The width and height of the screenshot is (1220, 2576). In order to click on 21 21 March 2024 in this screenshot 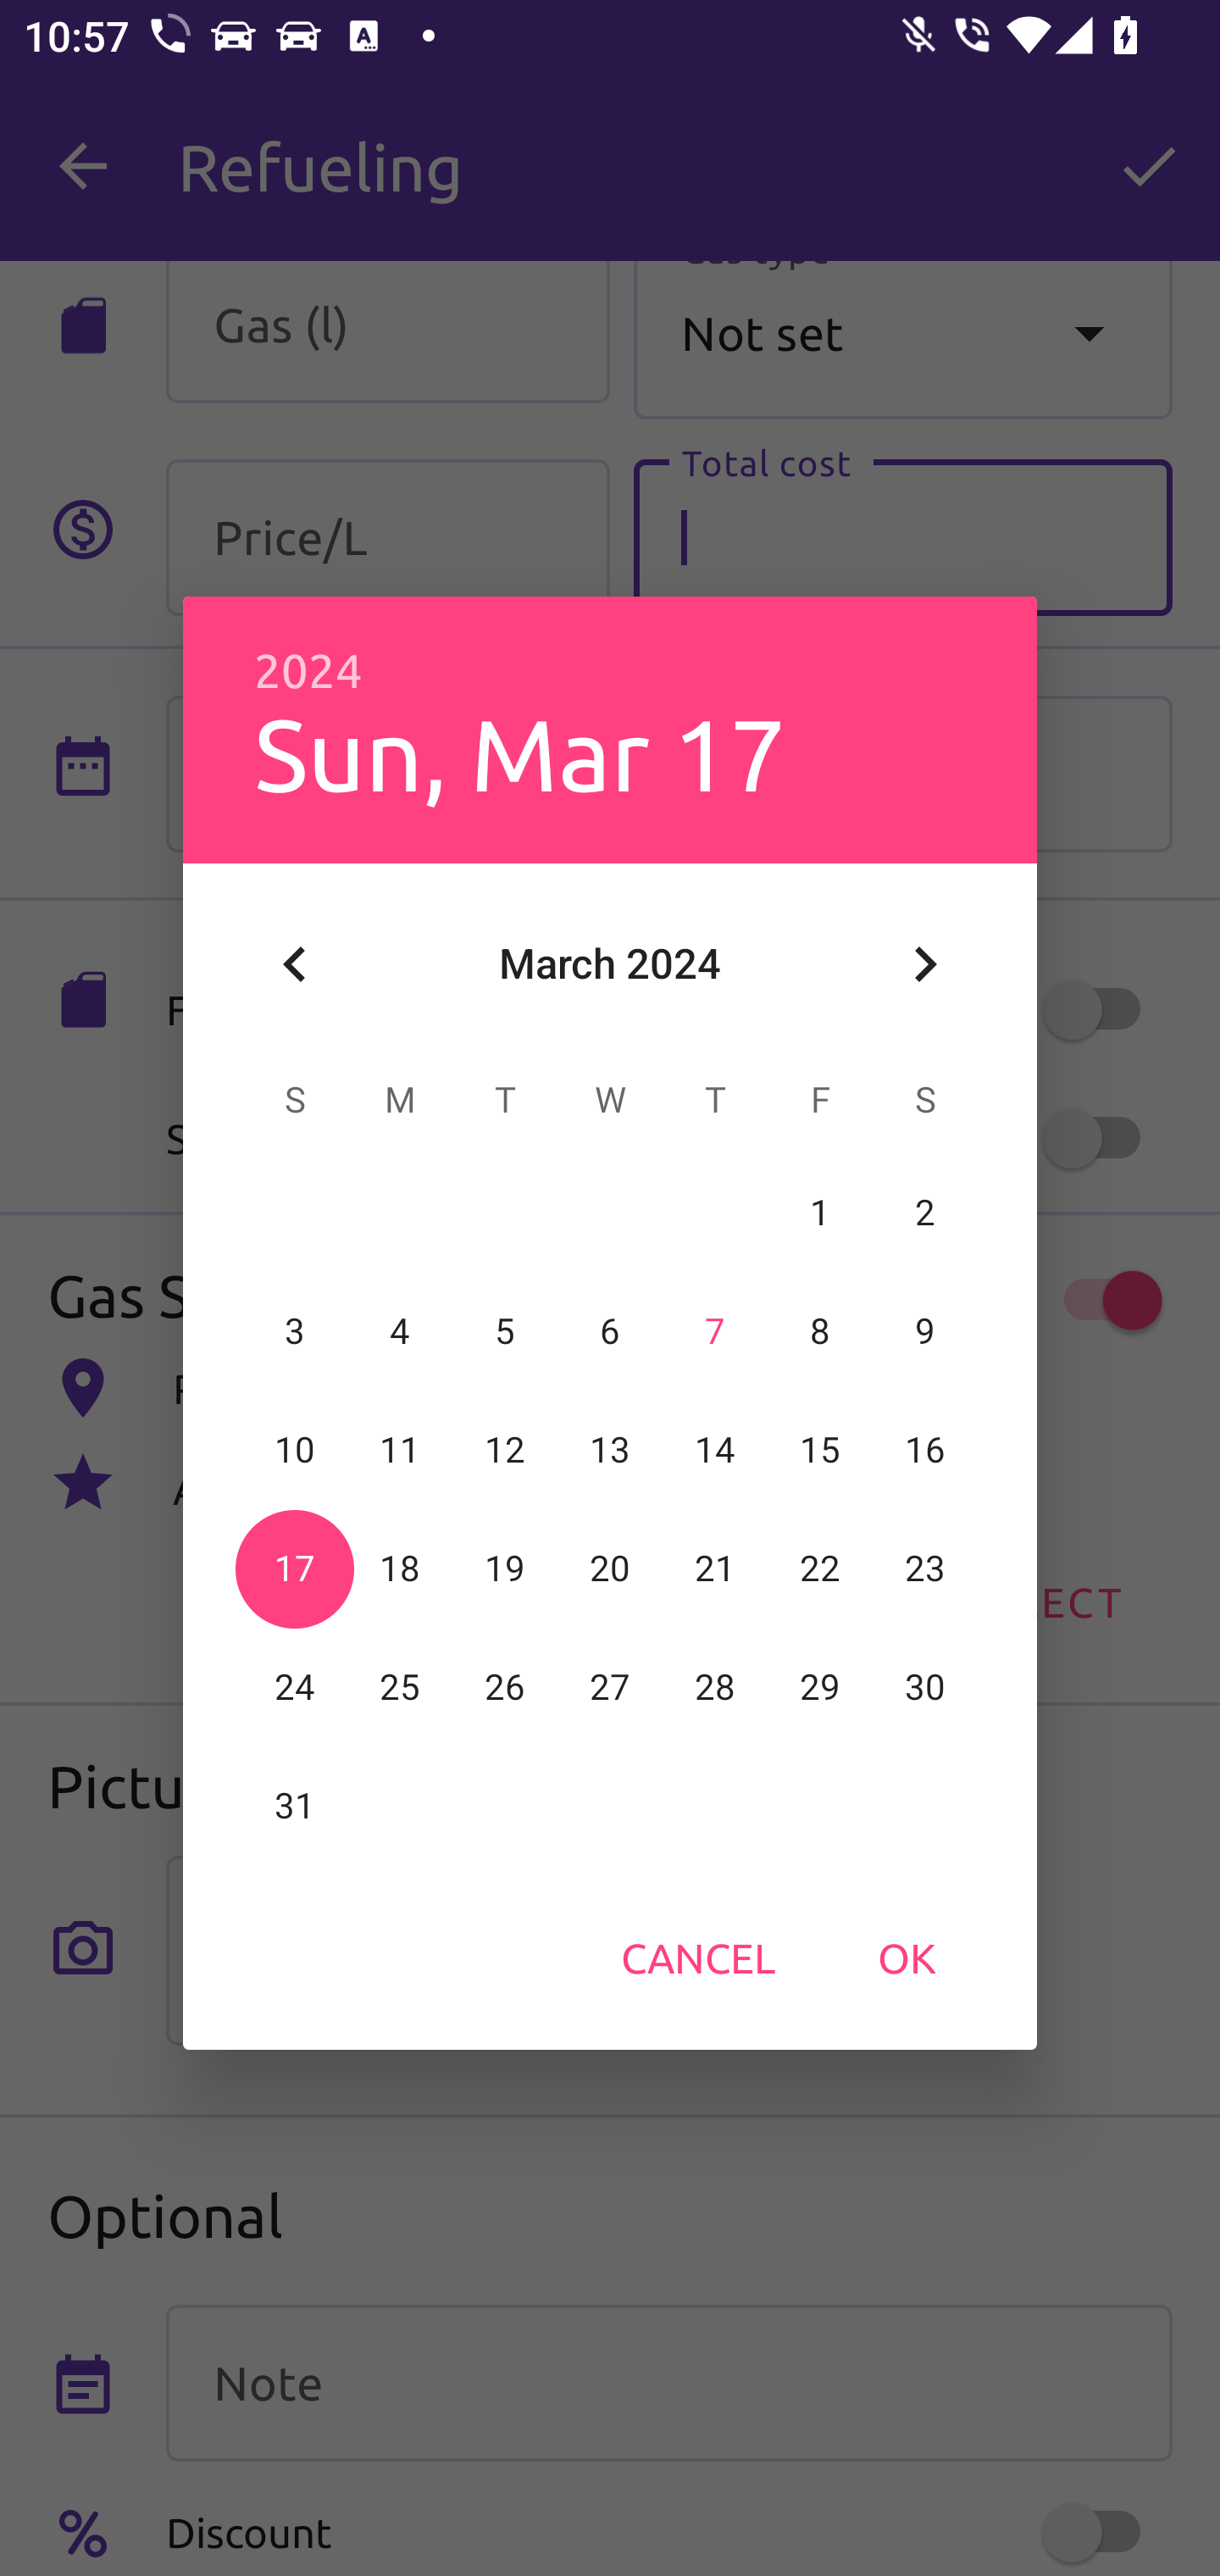, I will do `click(714, 1568)`.